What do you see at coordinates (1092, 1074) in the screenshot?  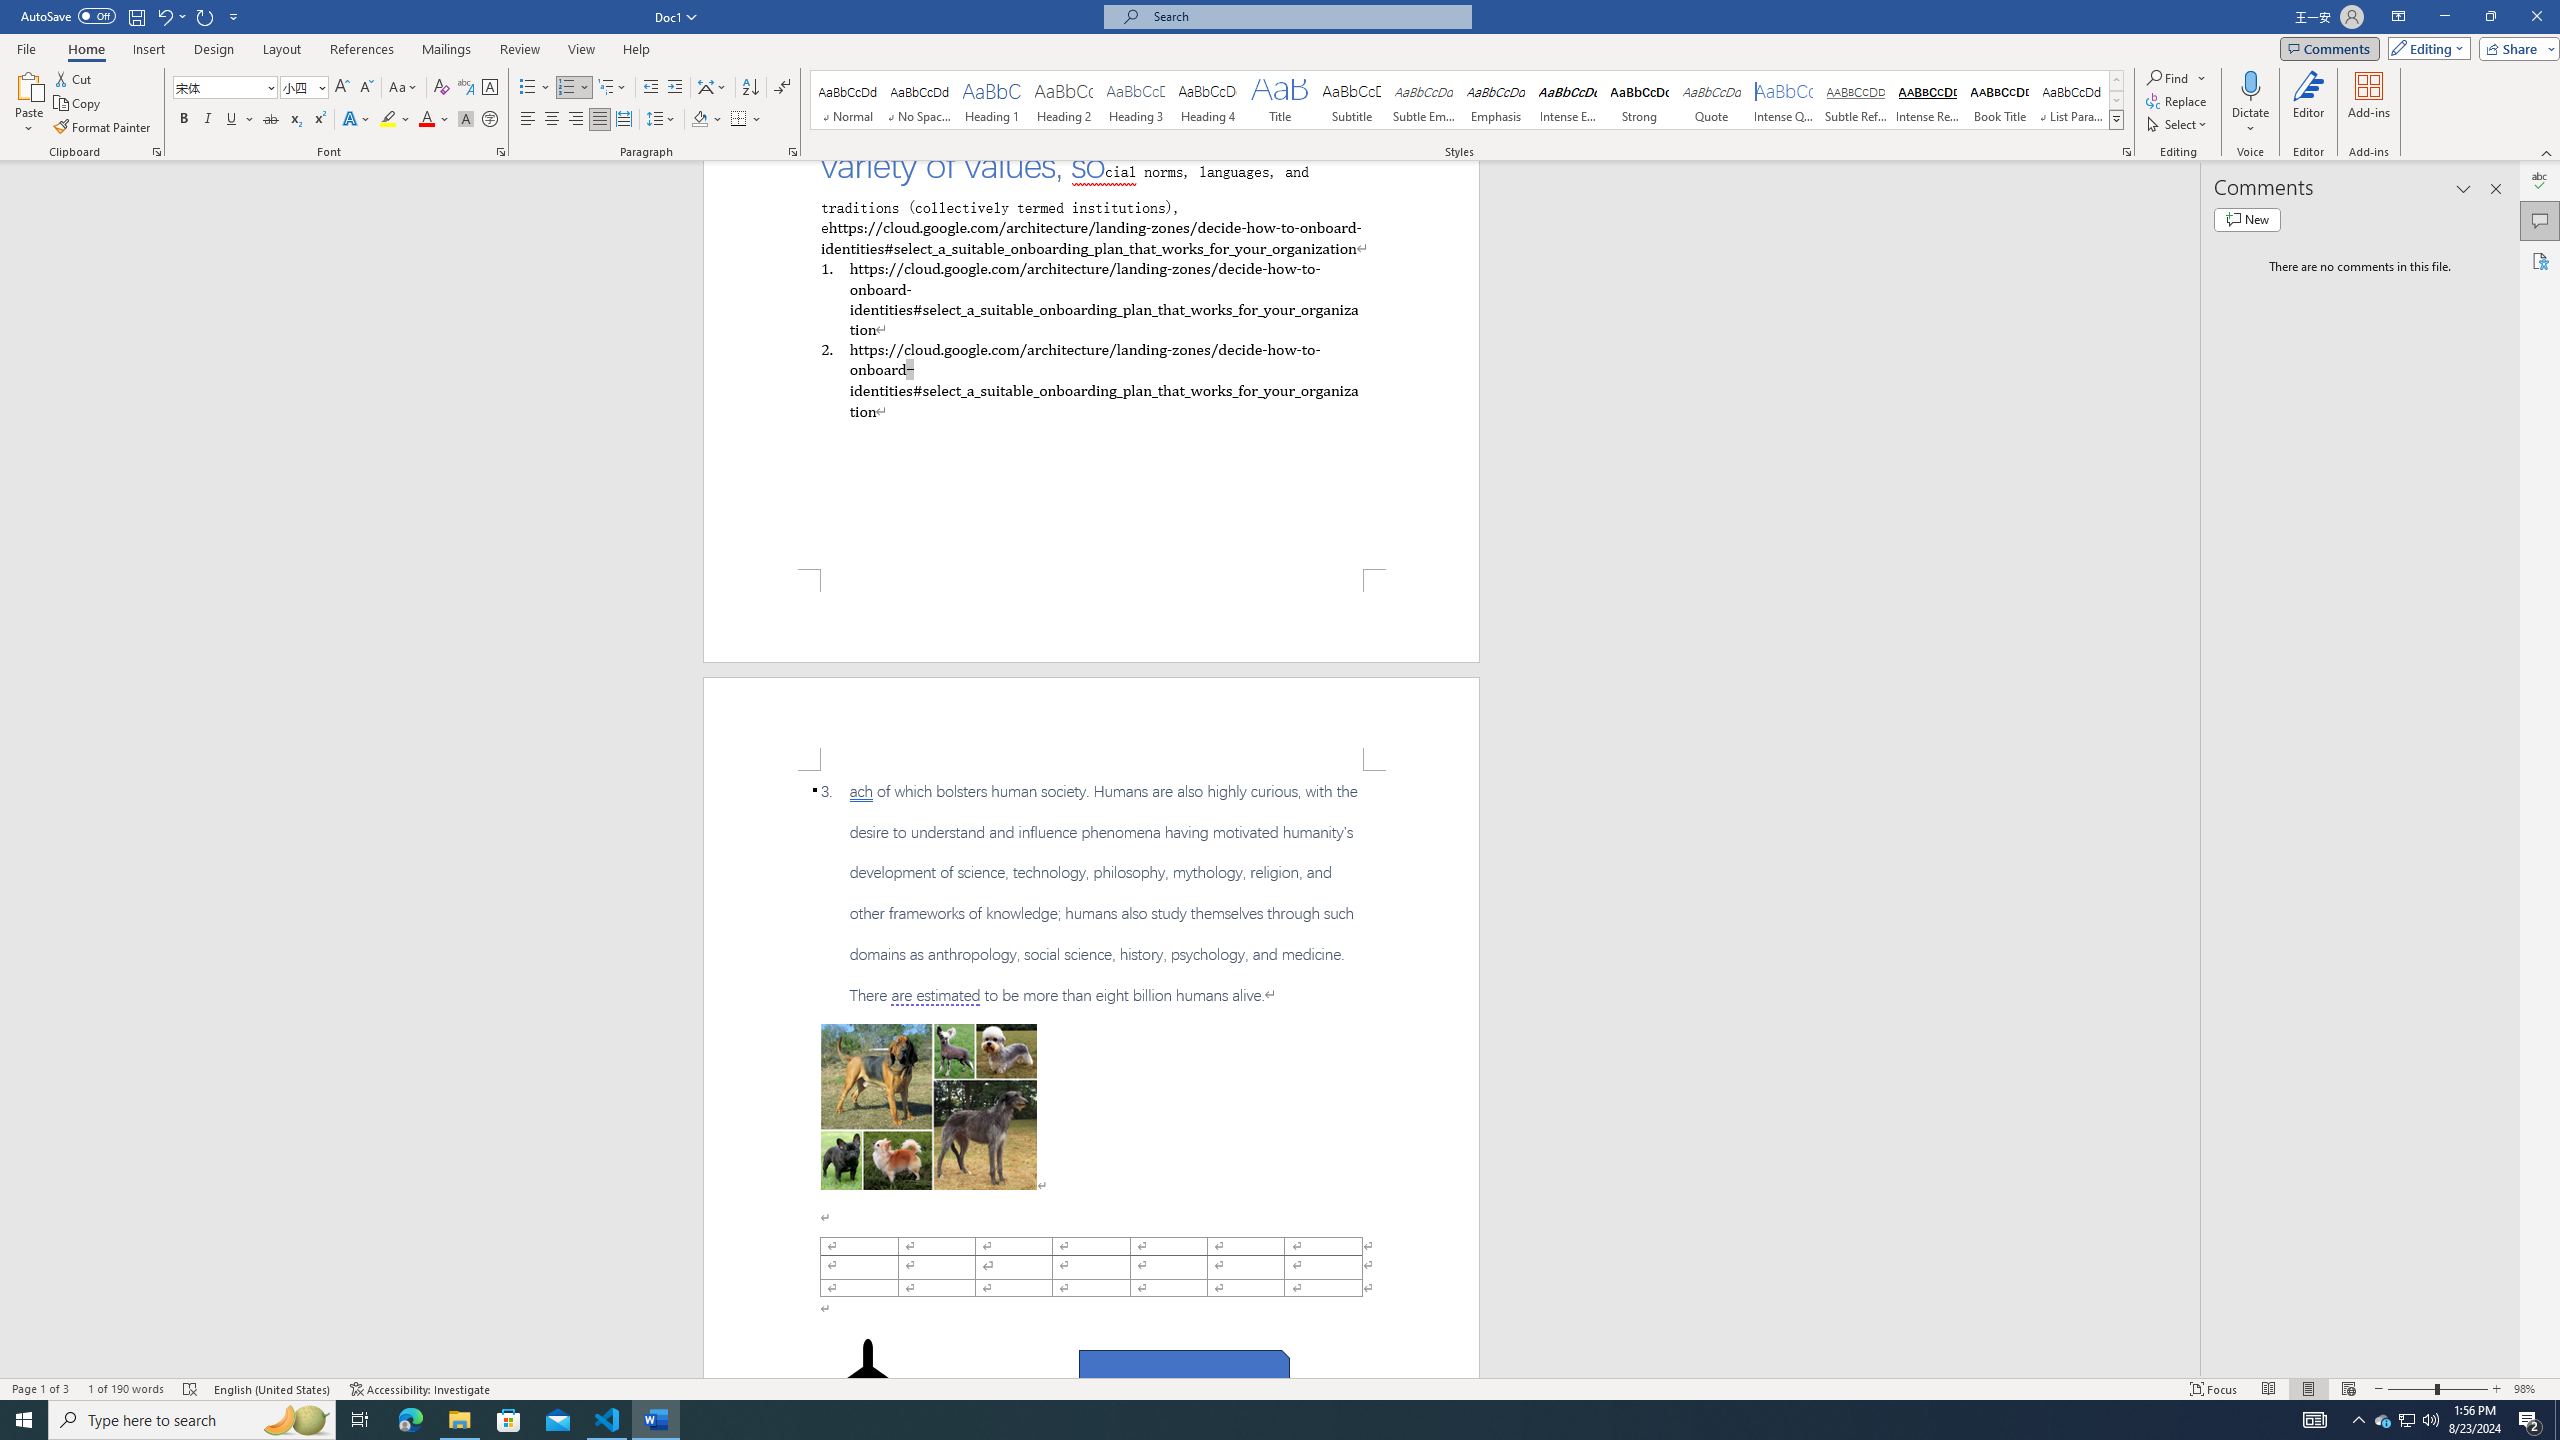 I see `Page 2 content` at bounding box center [1092, 1074].